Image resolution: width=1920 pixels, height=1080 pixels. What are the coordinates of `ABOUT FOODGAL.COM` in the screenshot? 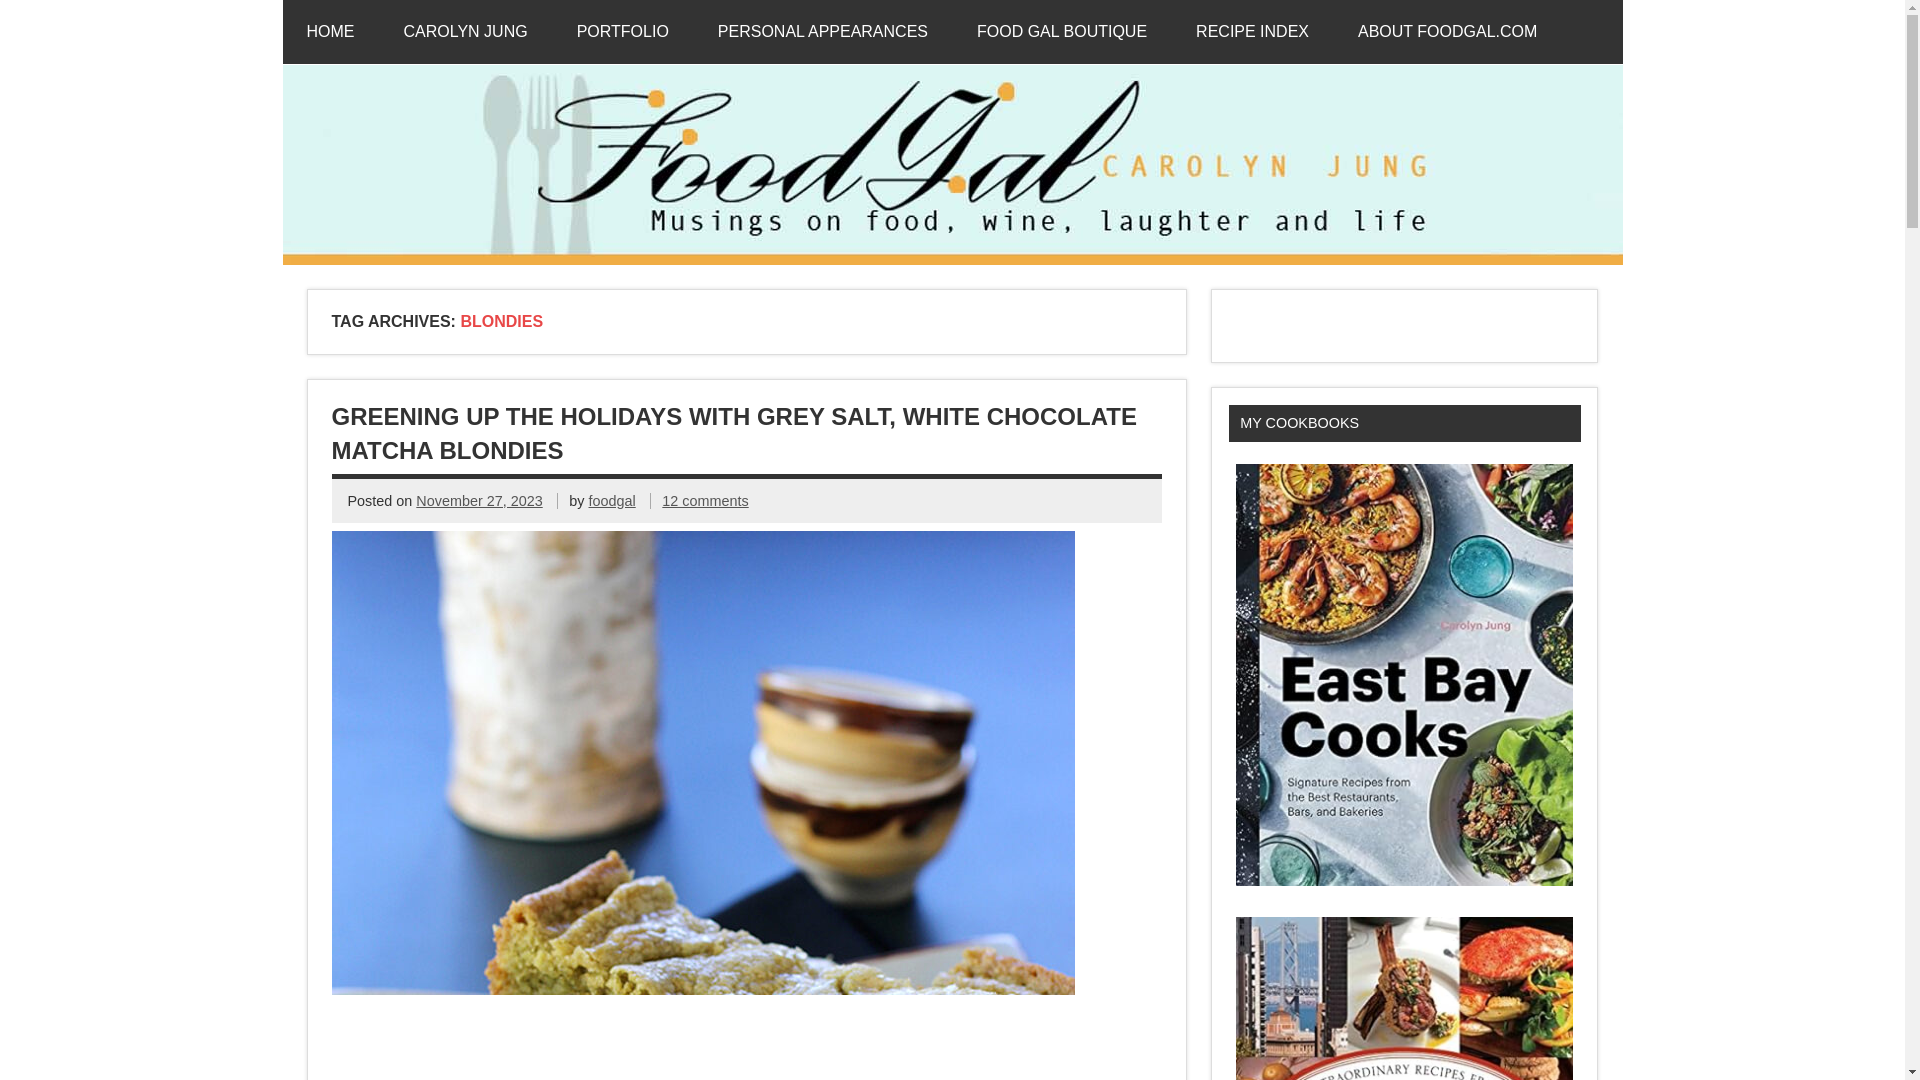 It's located at (1447, 32).